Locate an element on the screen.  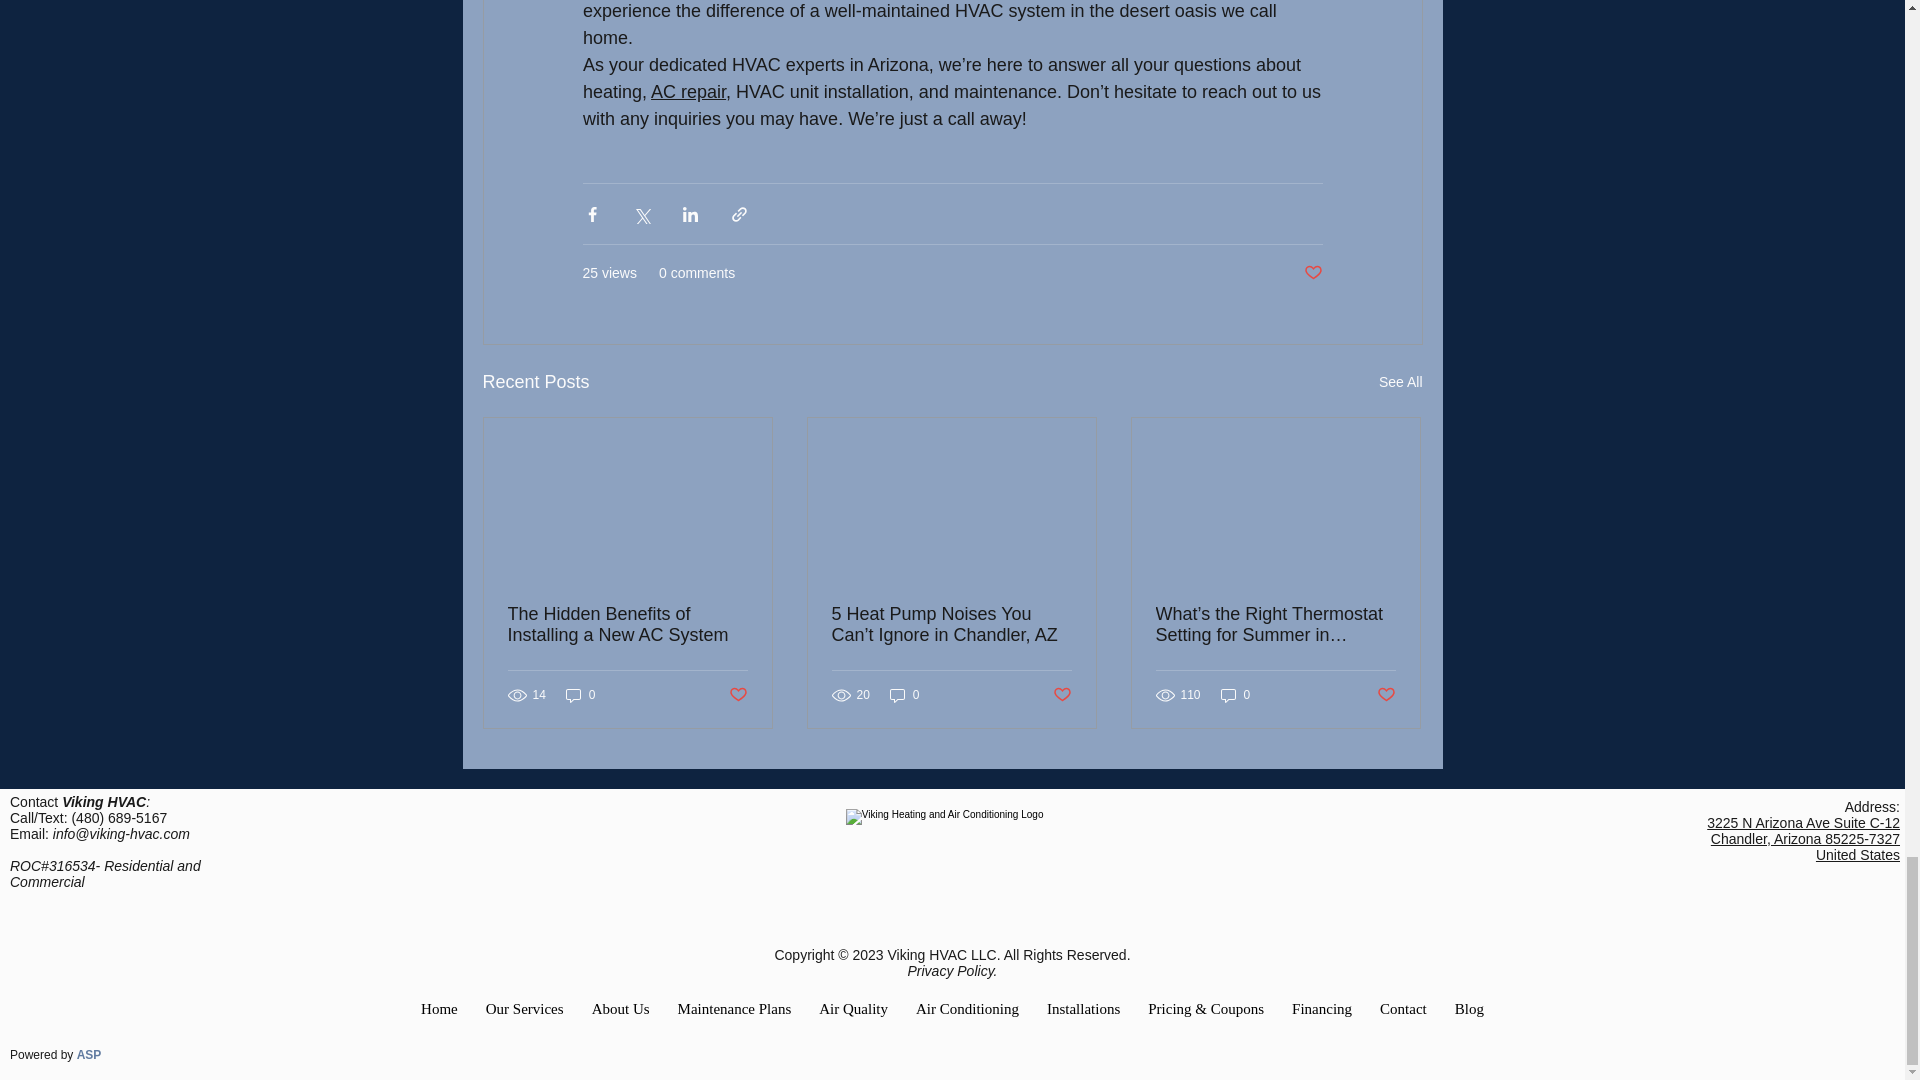
The Hidden Benefits of Installing a New AC System is located at coordinates (628, 624).